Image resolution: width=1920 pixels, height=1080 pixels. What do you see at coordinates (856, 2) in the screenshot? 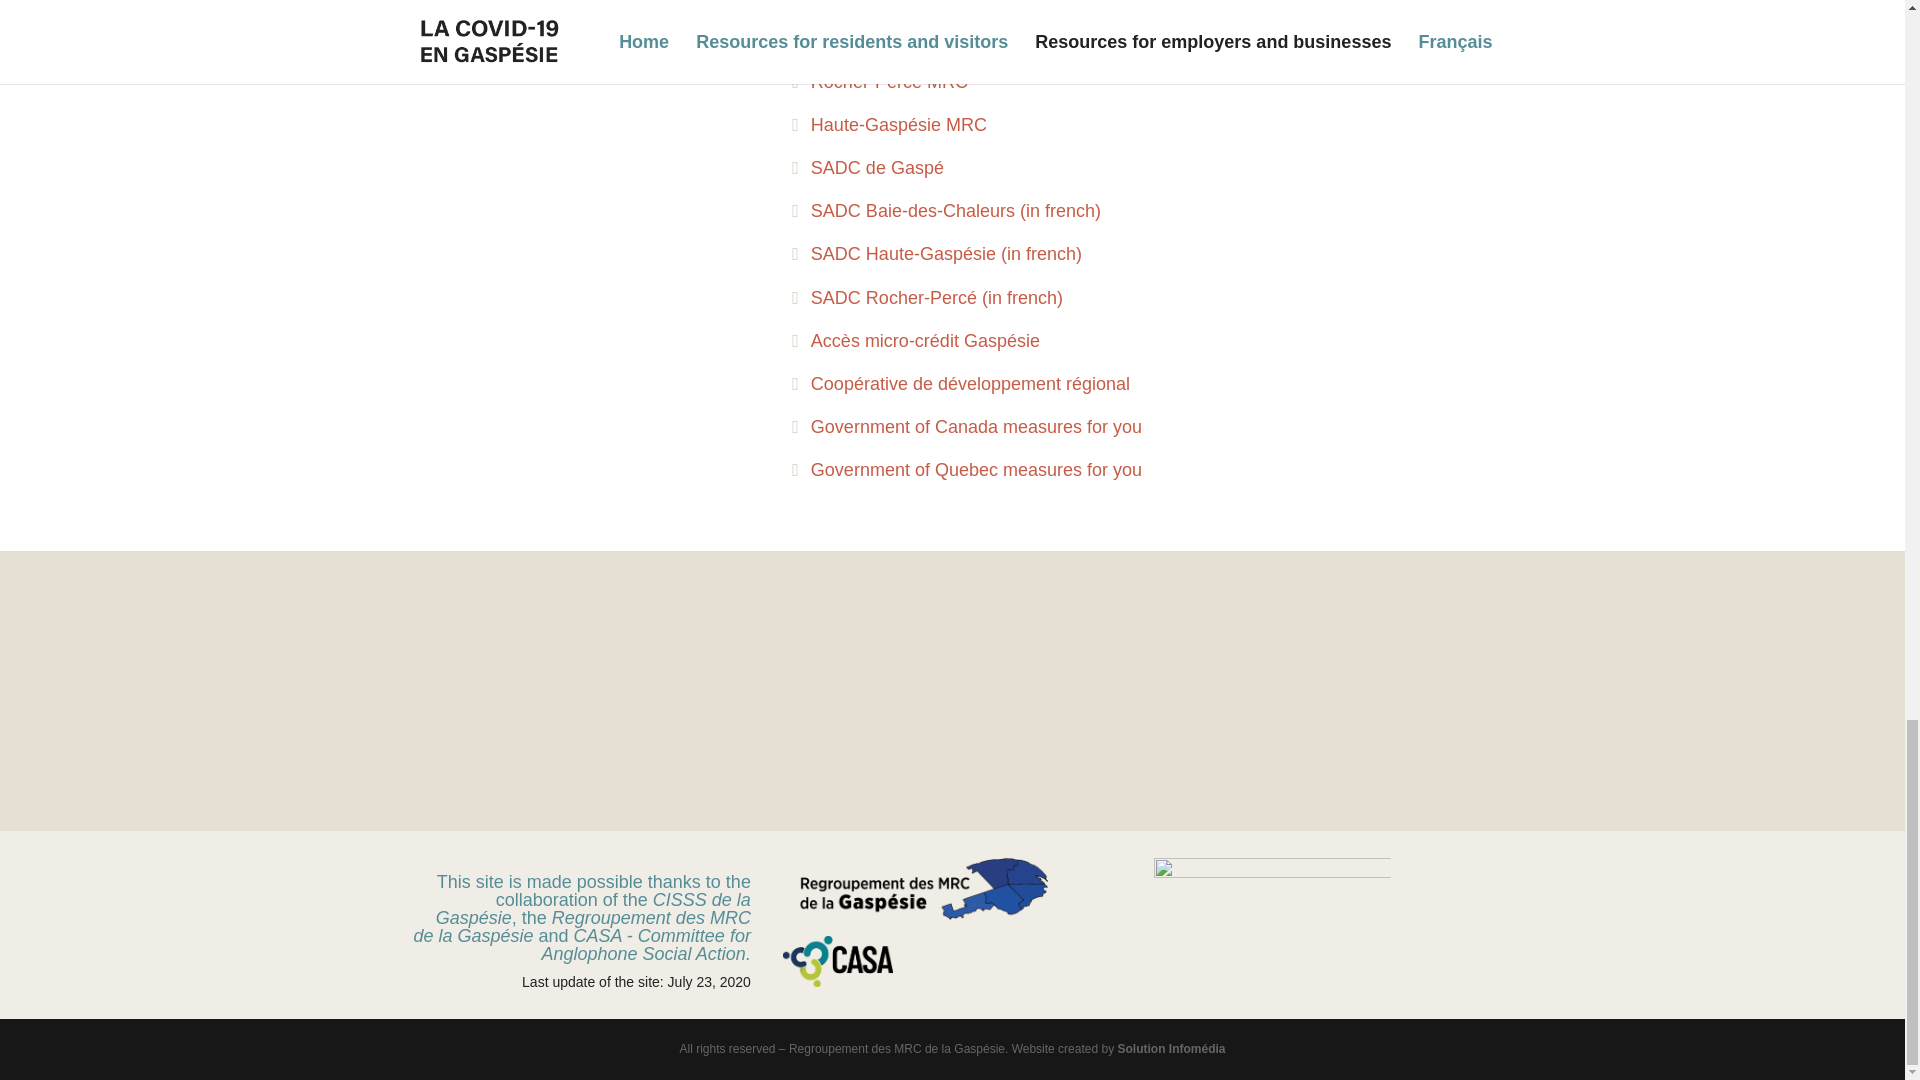
I see `Avignon MRC` at bounding box center [856, 2].